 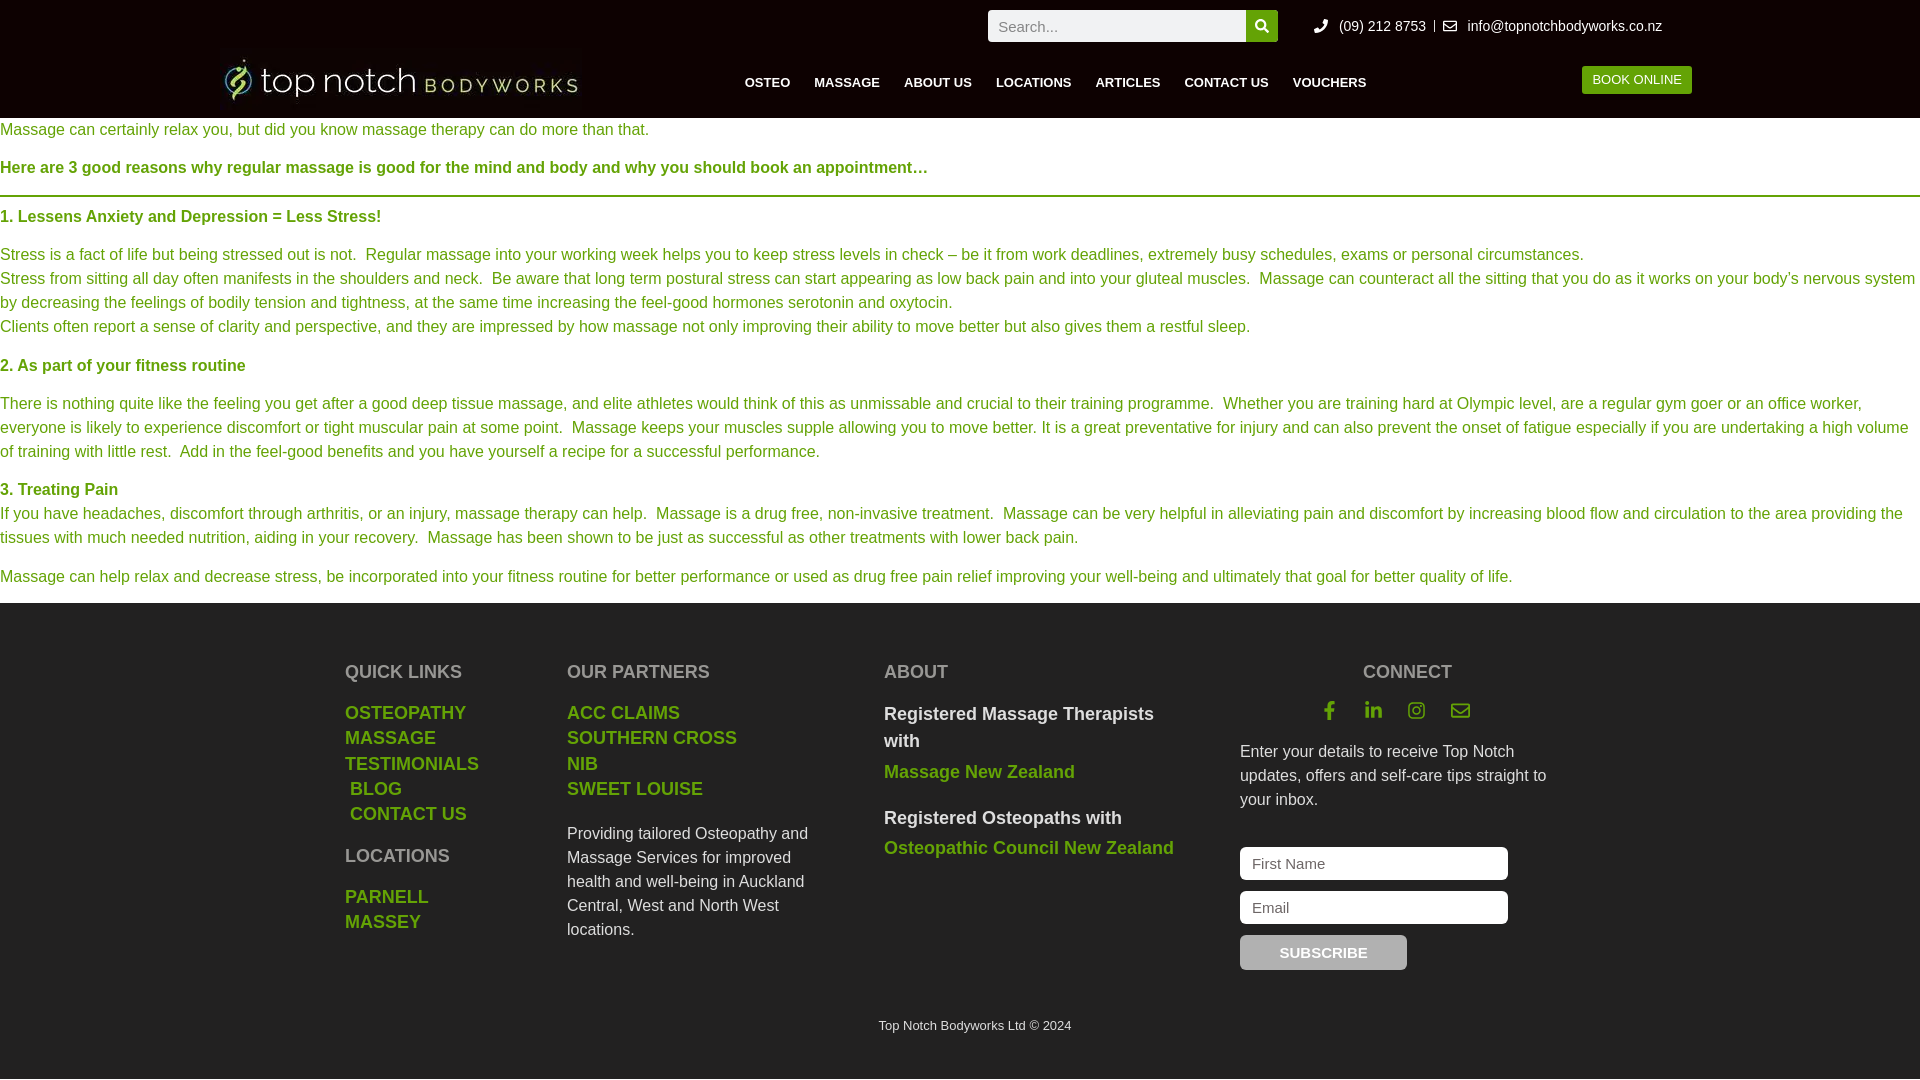 What do you see at coordinates (430, 738) in the screenshot?
I see `MASSAGE` at bounding box center [430, 738].